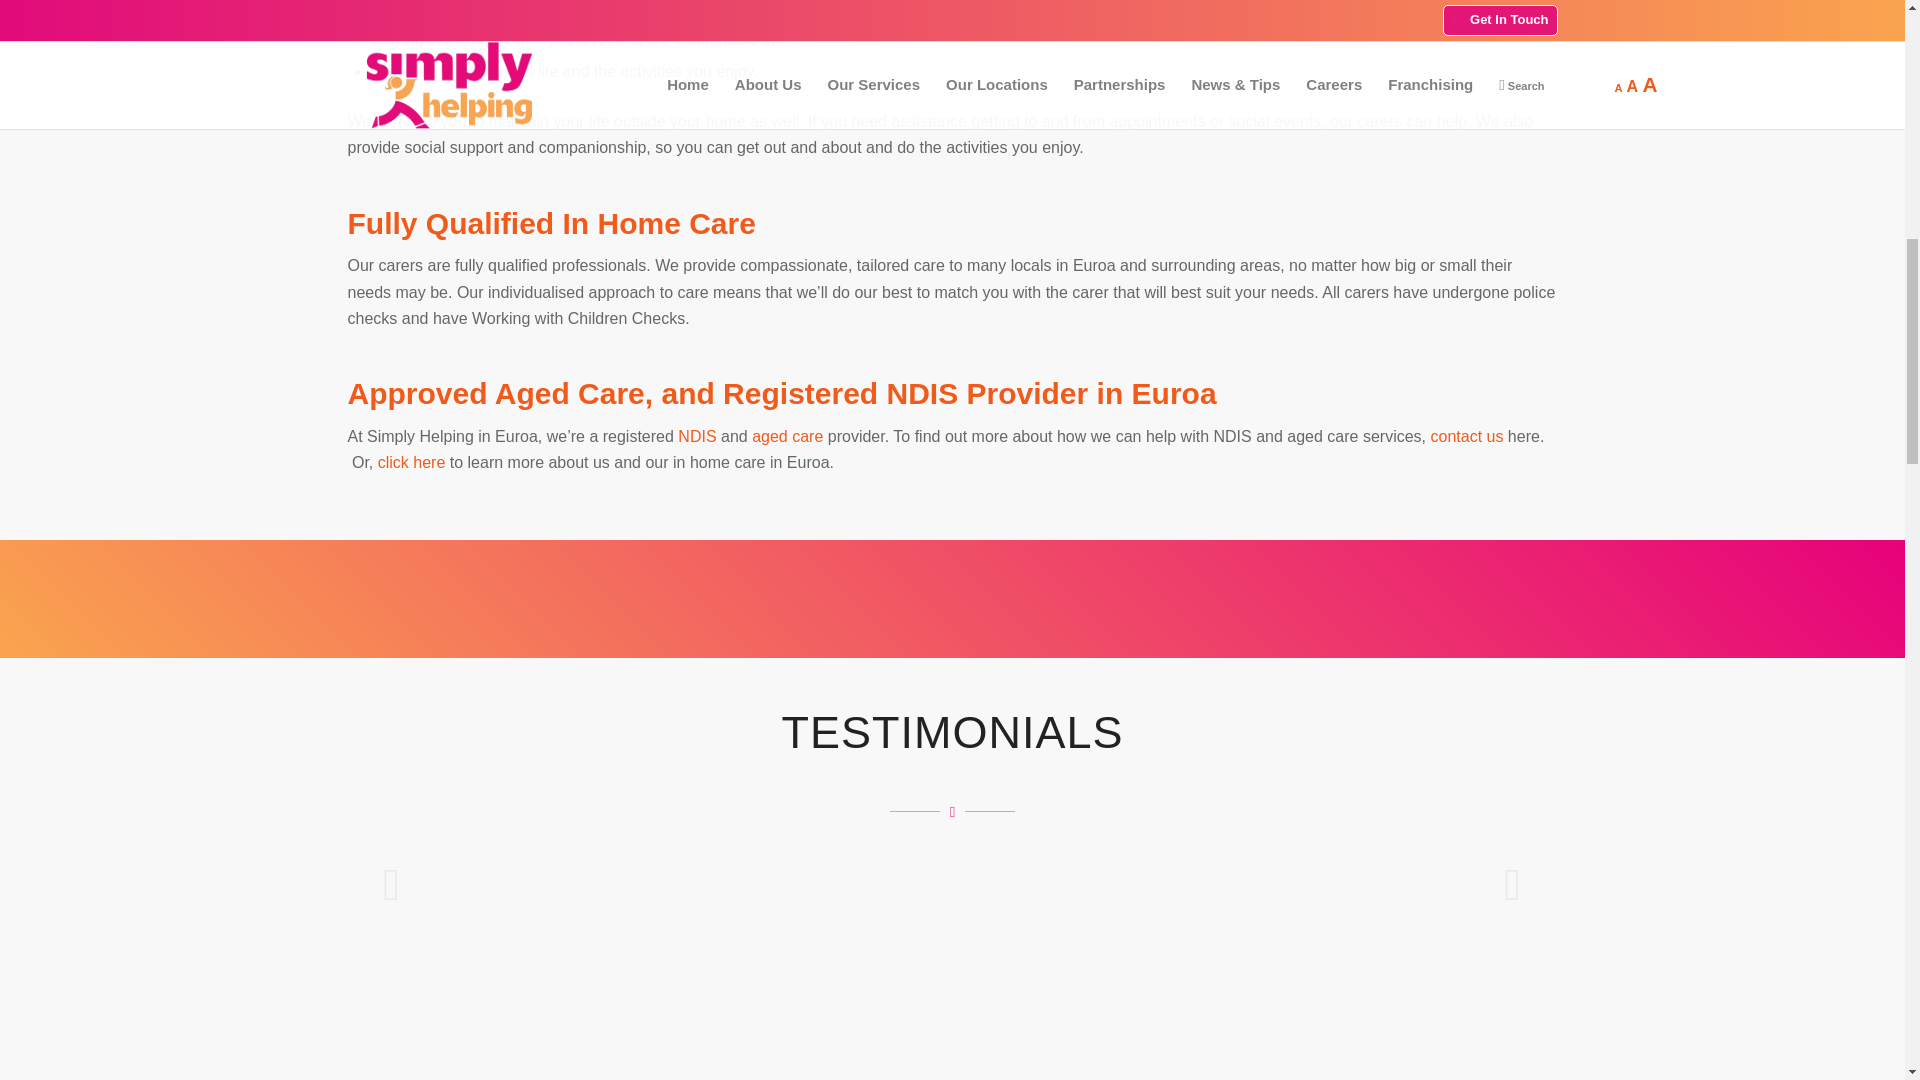 Image resolution: width=1920 pixels, height=1080 pixels. Describe the element at coordinates (412, 462) in the screenshot. I see `click here` at that location.